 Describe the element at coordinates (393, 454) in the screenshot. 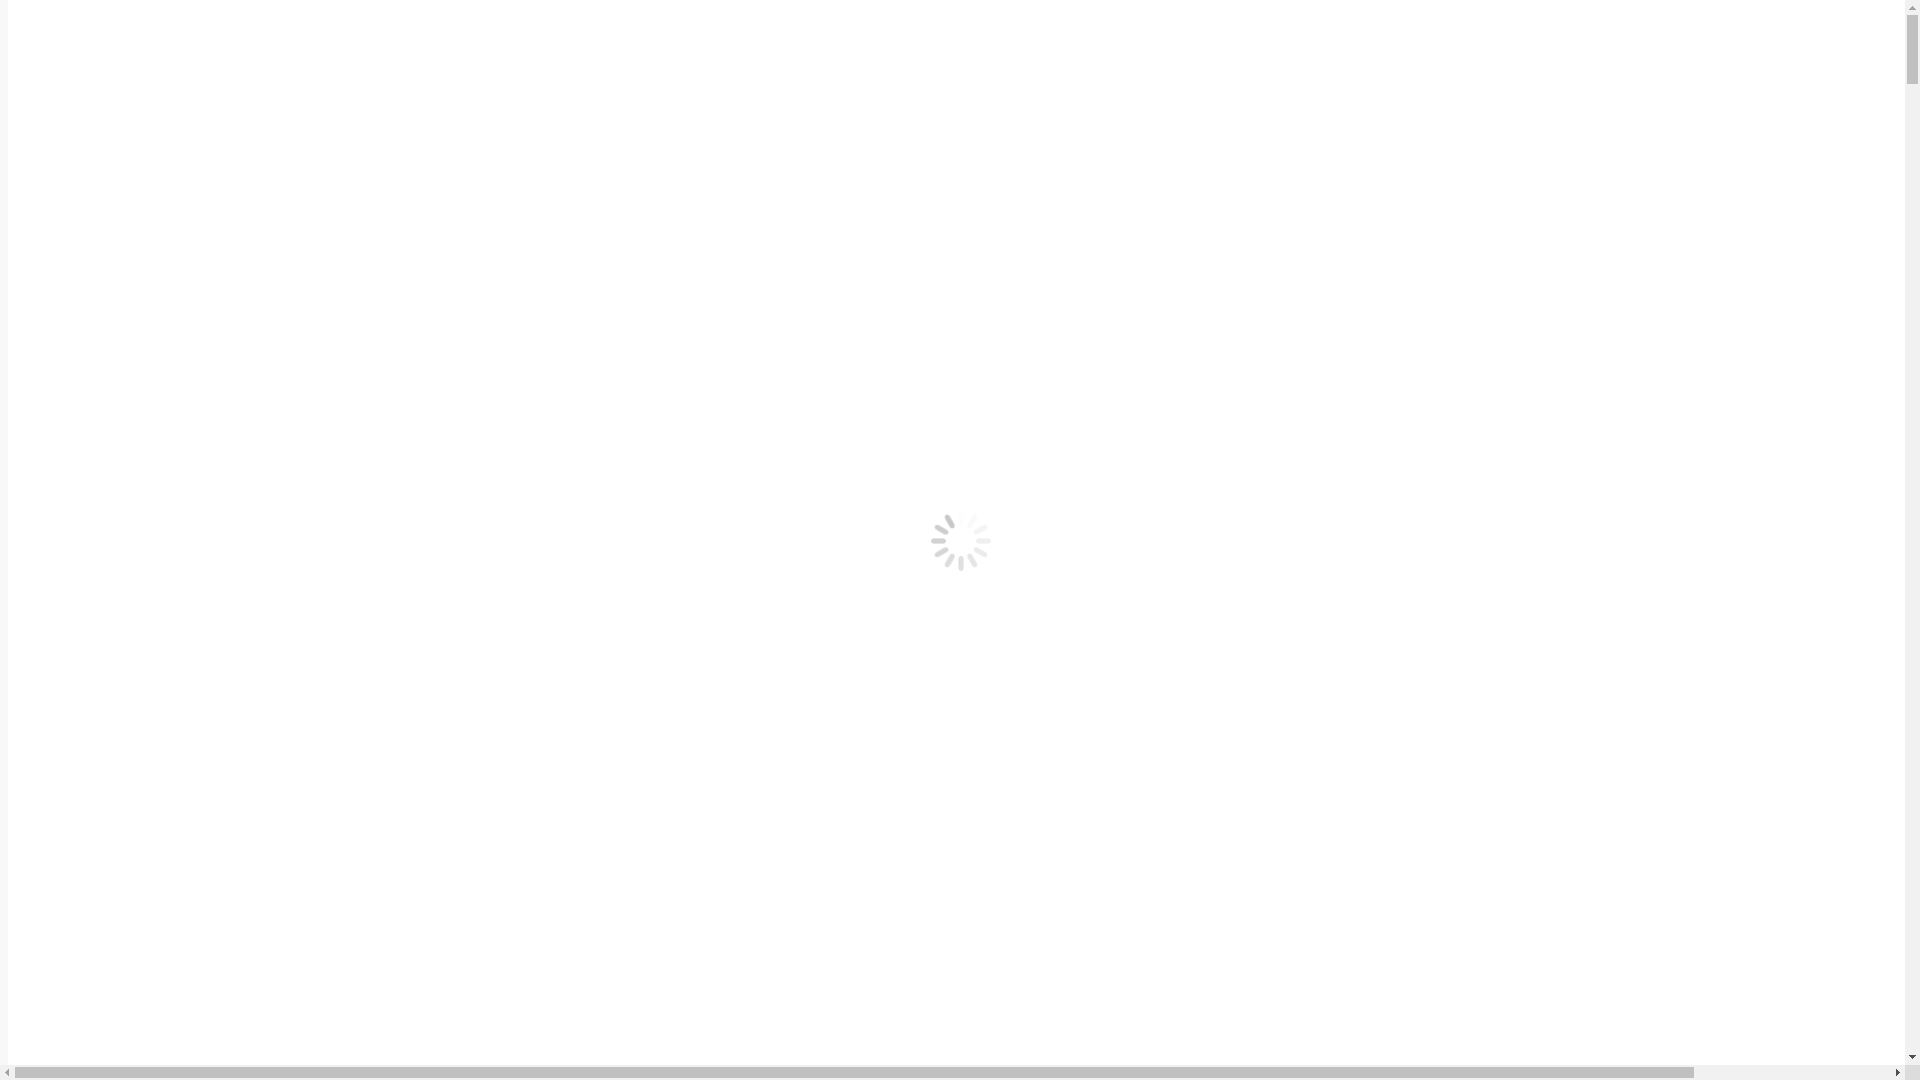

I see `Remise Certificats` at that location.